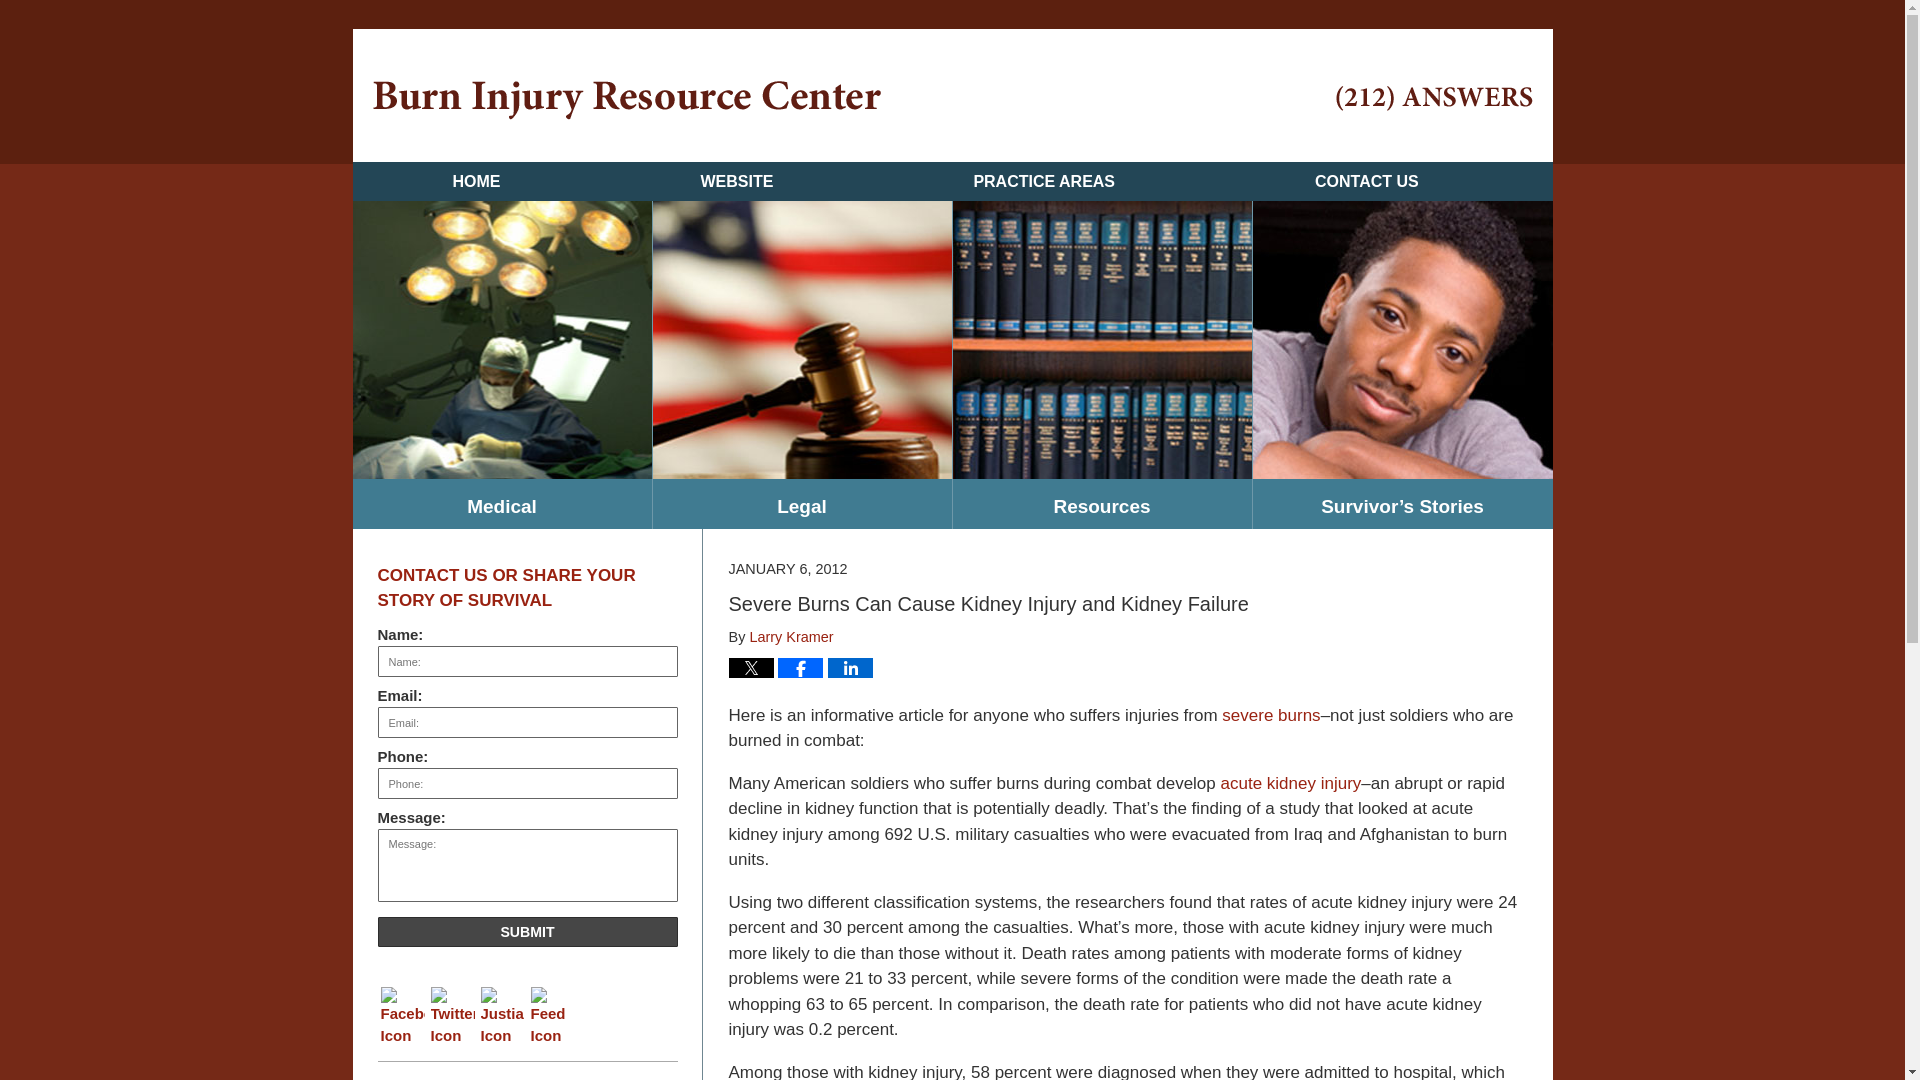  Describe the element at coordinates (1270, 715) in the screenshot. I see `severe burns` at that location.